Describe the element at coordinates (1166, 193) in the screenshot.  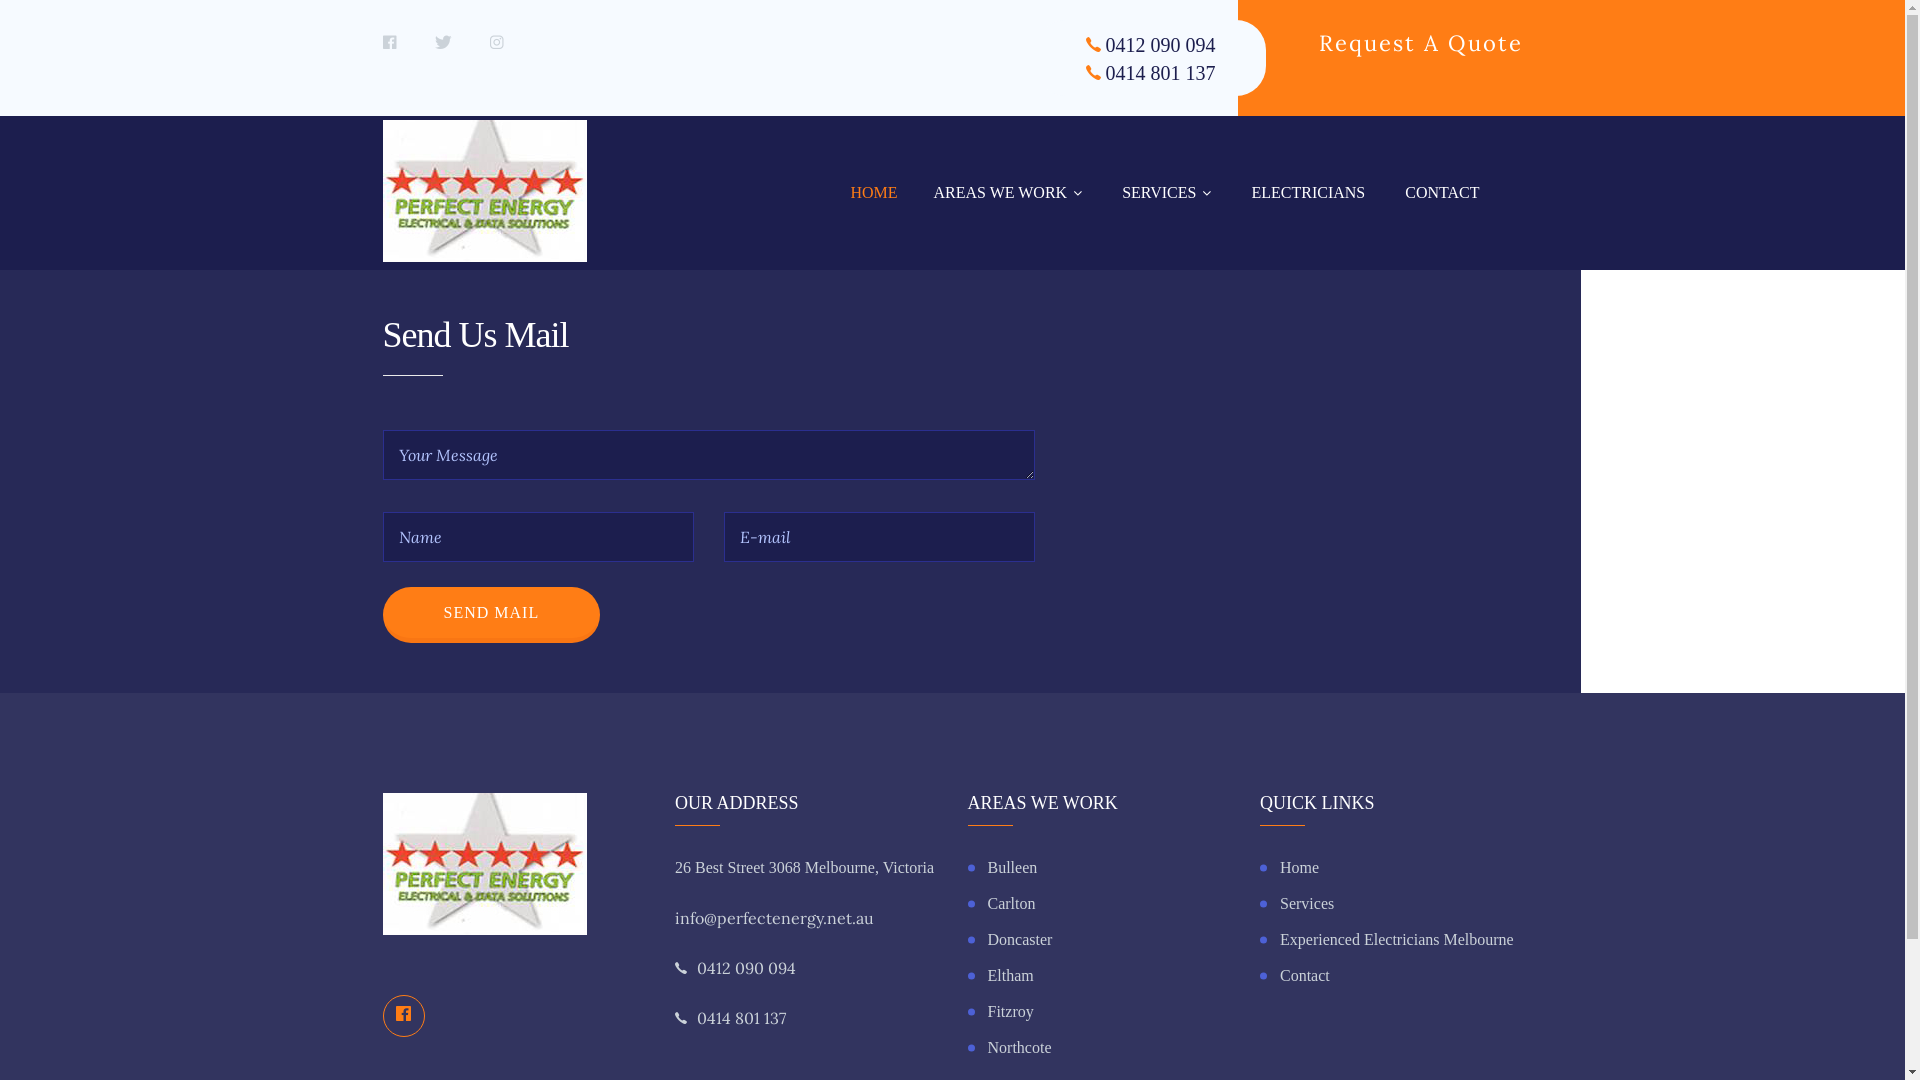
I see `SERVICES` at that location.